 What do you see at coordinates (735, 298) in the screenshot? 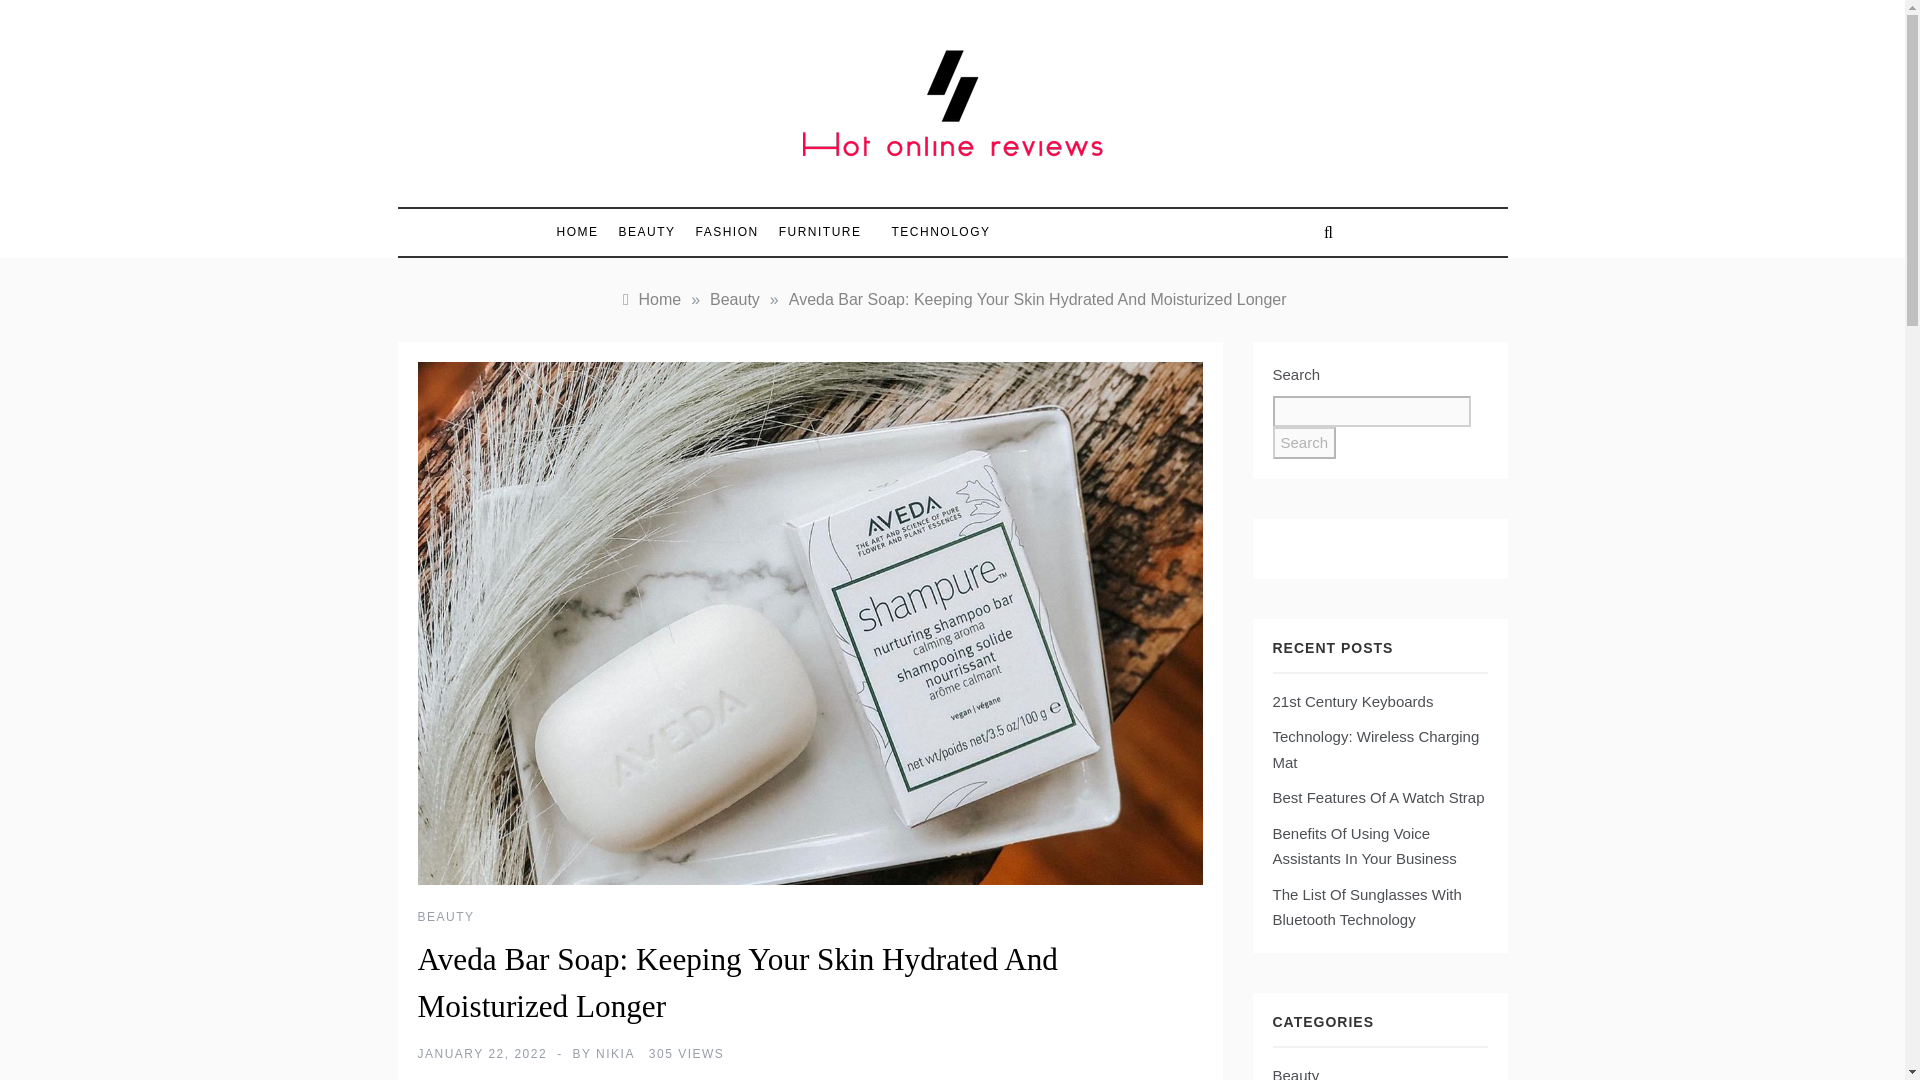
I see `Beauty` at bounding box center [735, 298].